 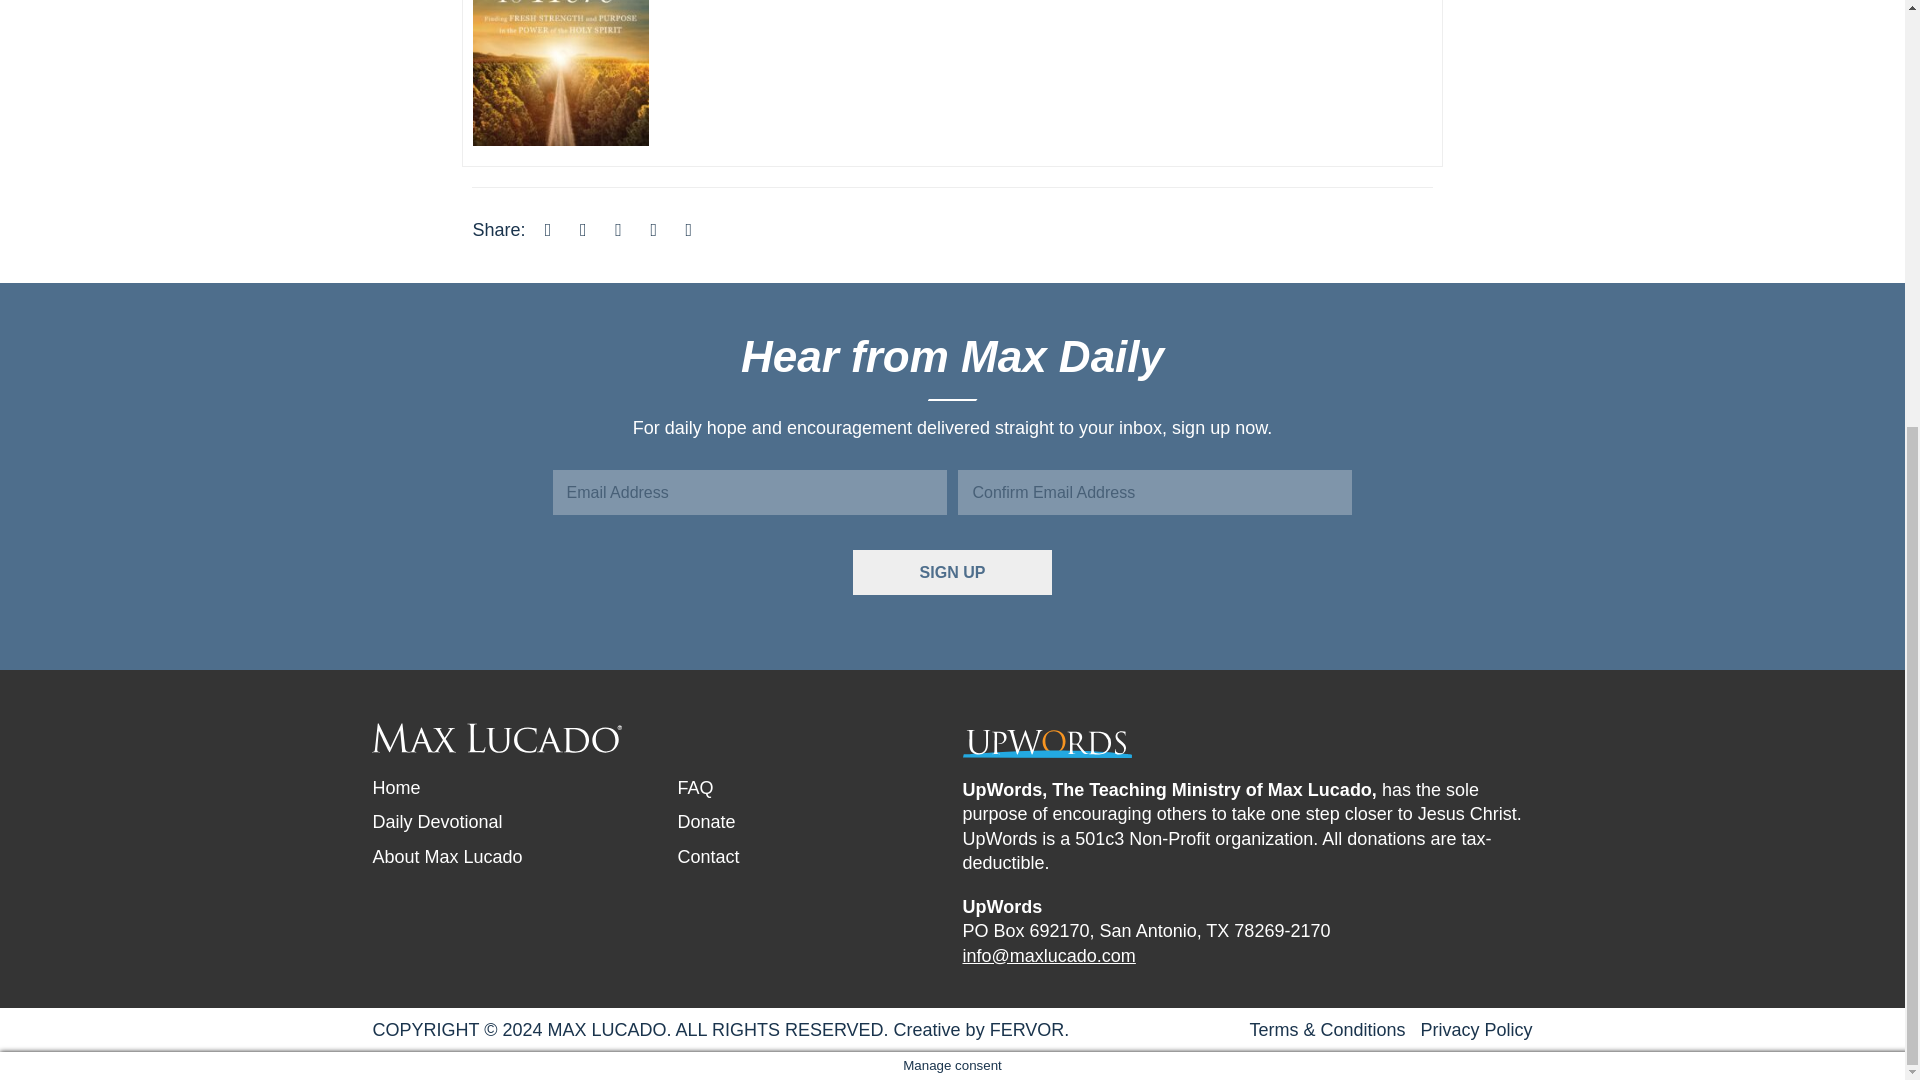 I want to click on Sign Up, so click(x=952, y=572).